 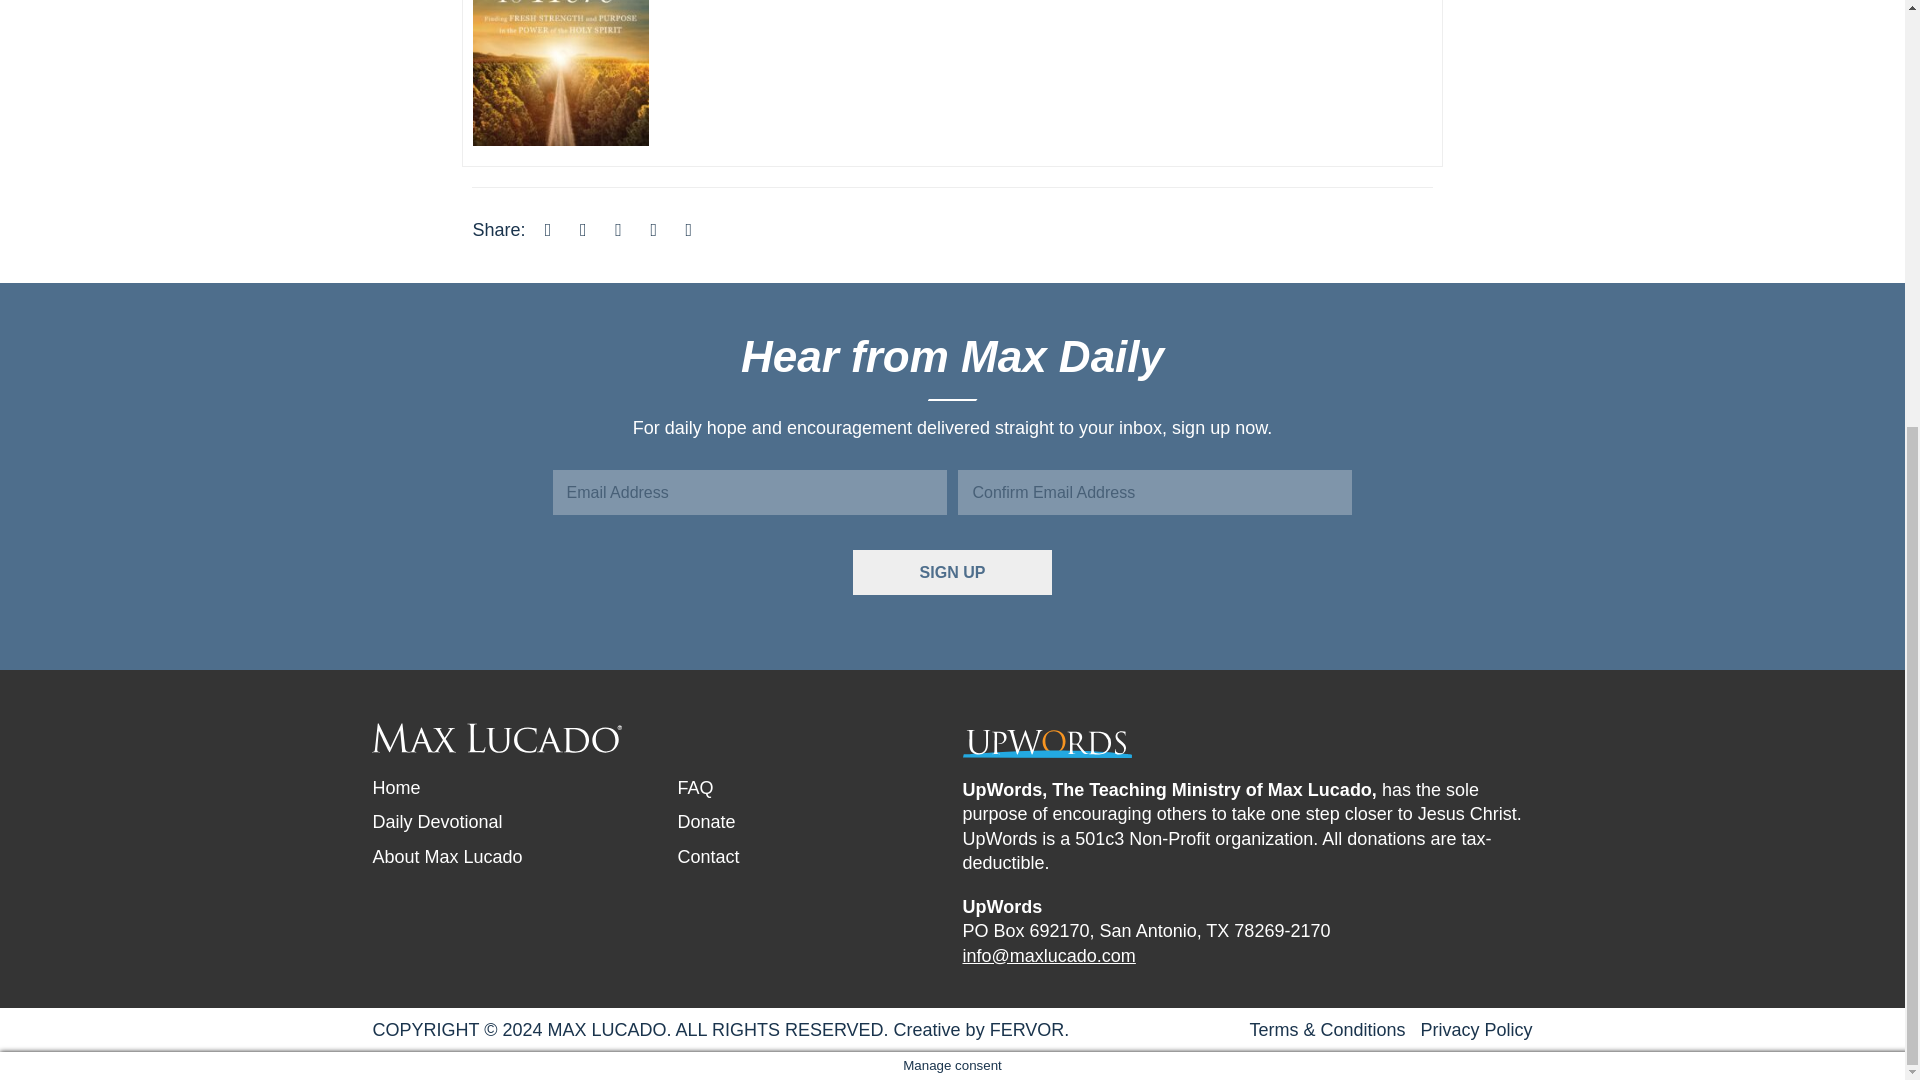 I want to click on Sign Up, so click(x=952, y=572).